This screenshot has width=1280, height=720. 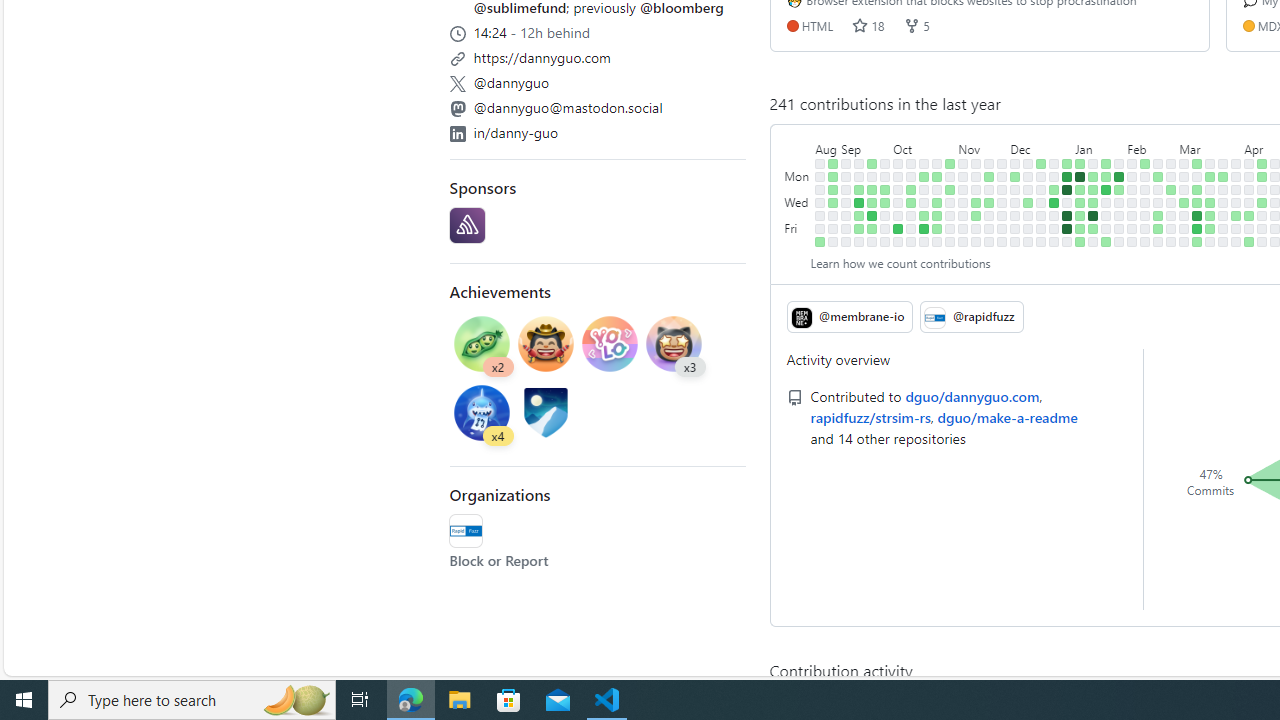 What do you see at coordinates (512, 82) in the screenshot?
I see `@dannyguo` at bounding box center [512, 82].